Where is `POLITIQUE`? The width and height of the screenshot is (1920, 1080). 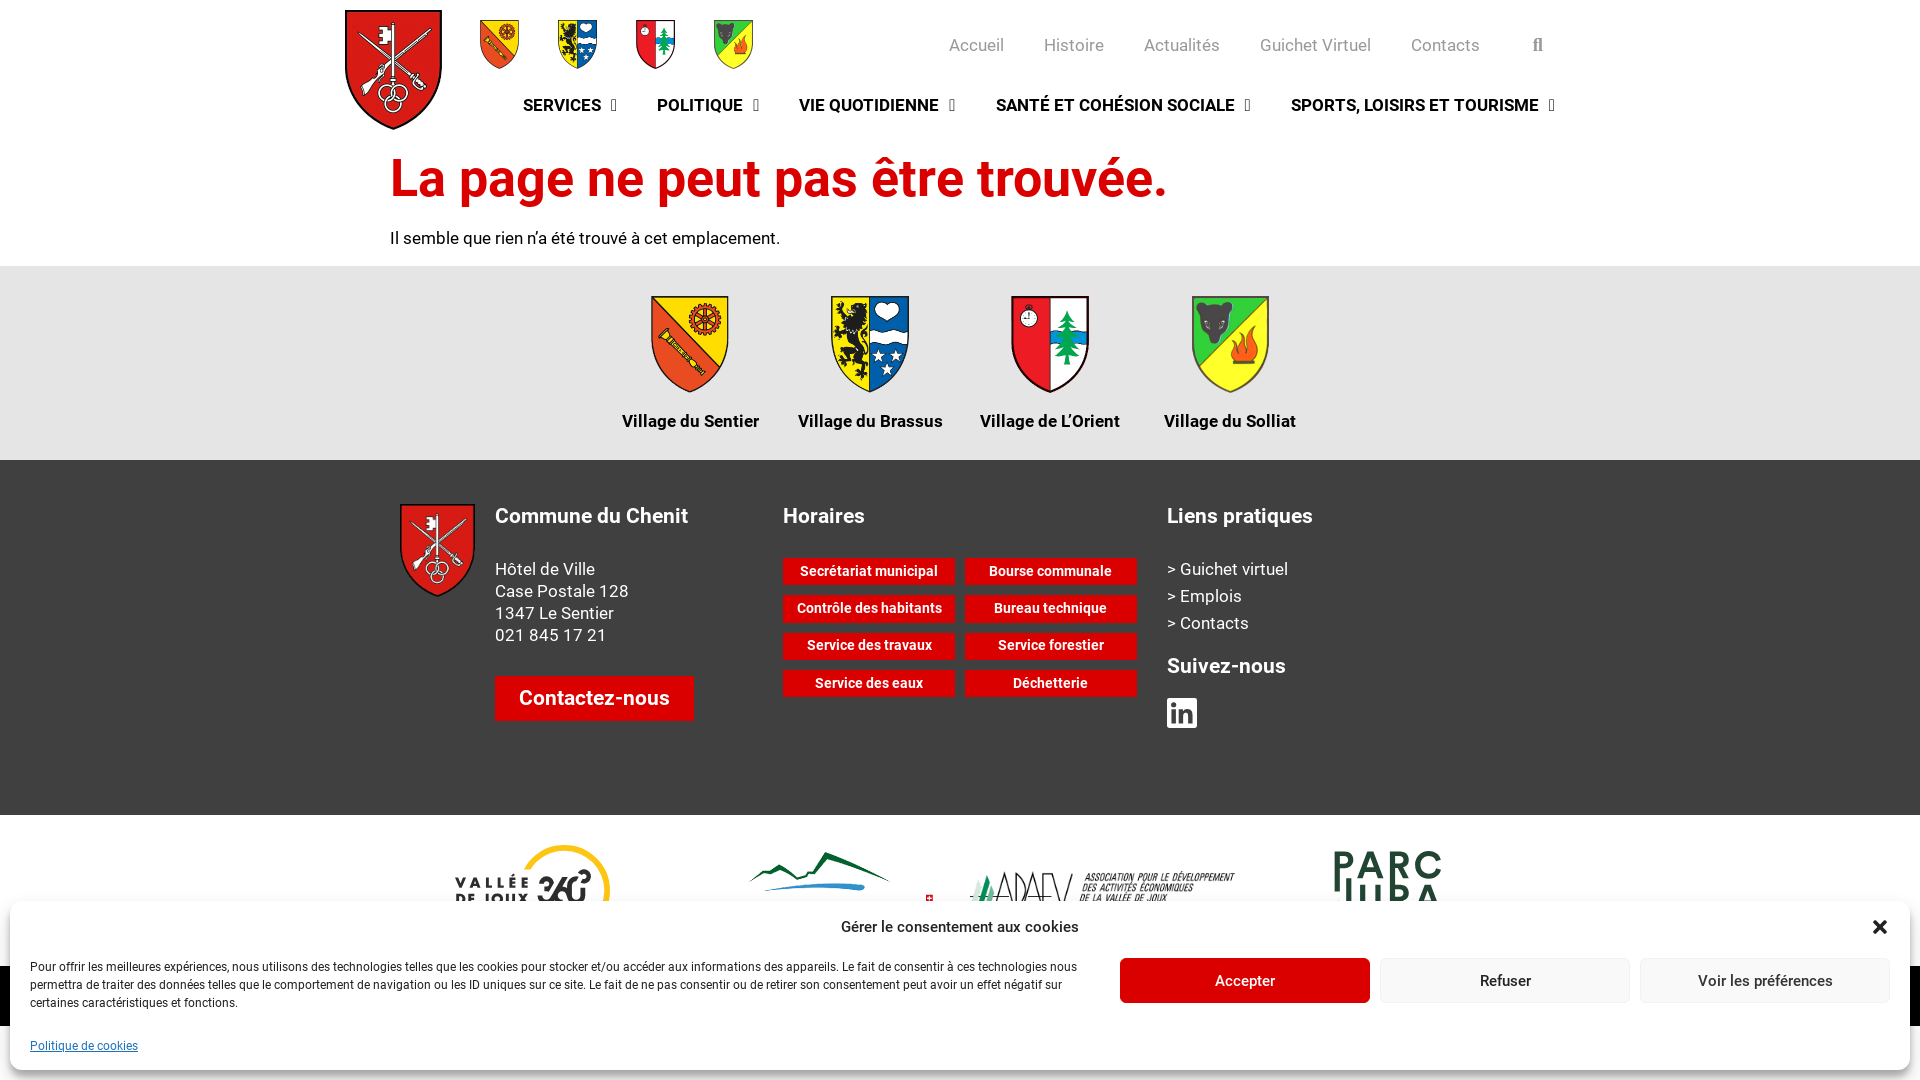 POLITIQUE is located at coordinates (708, 105).